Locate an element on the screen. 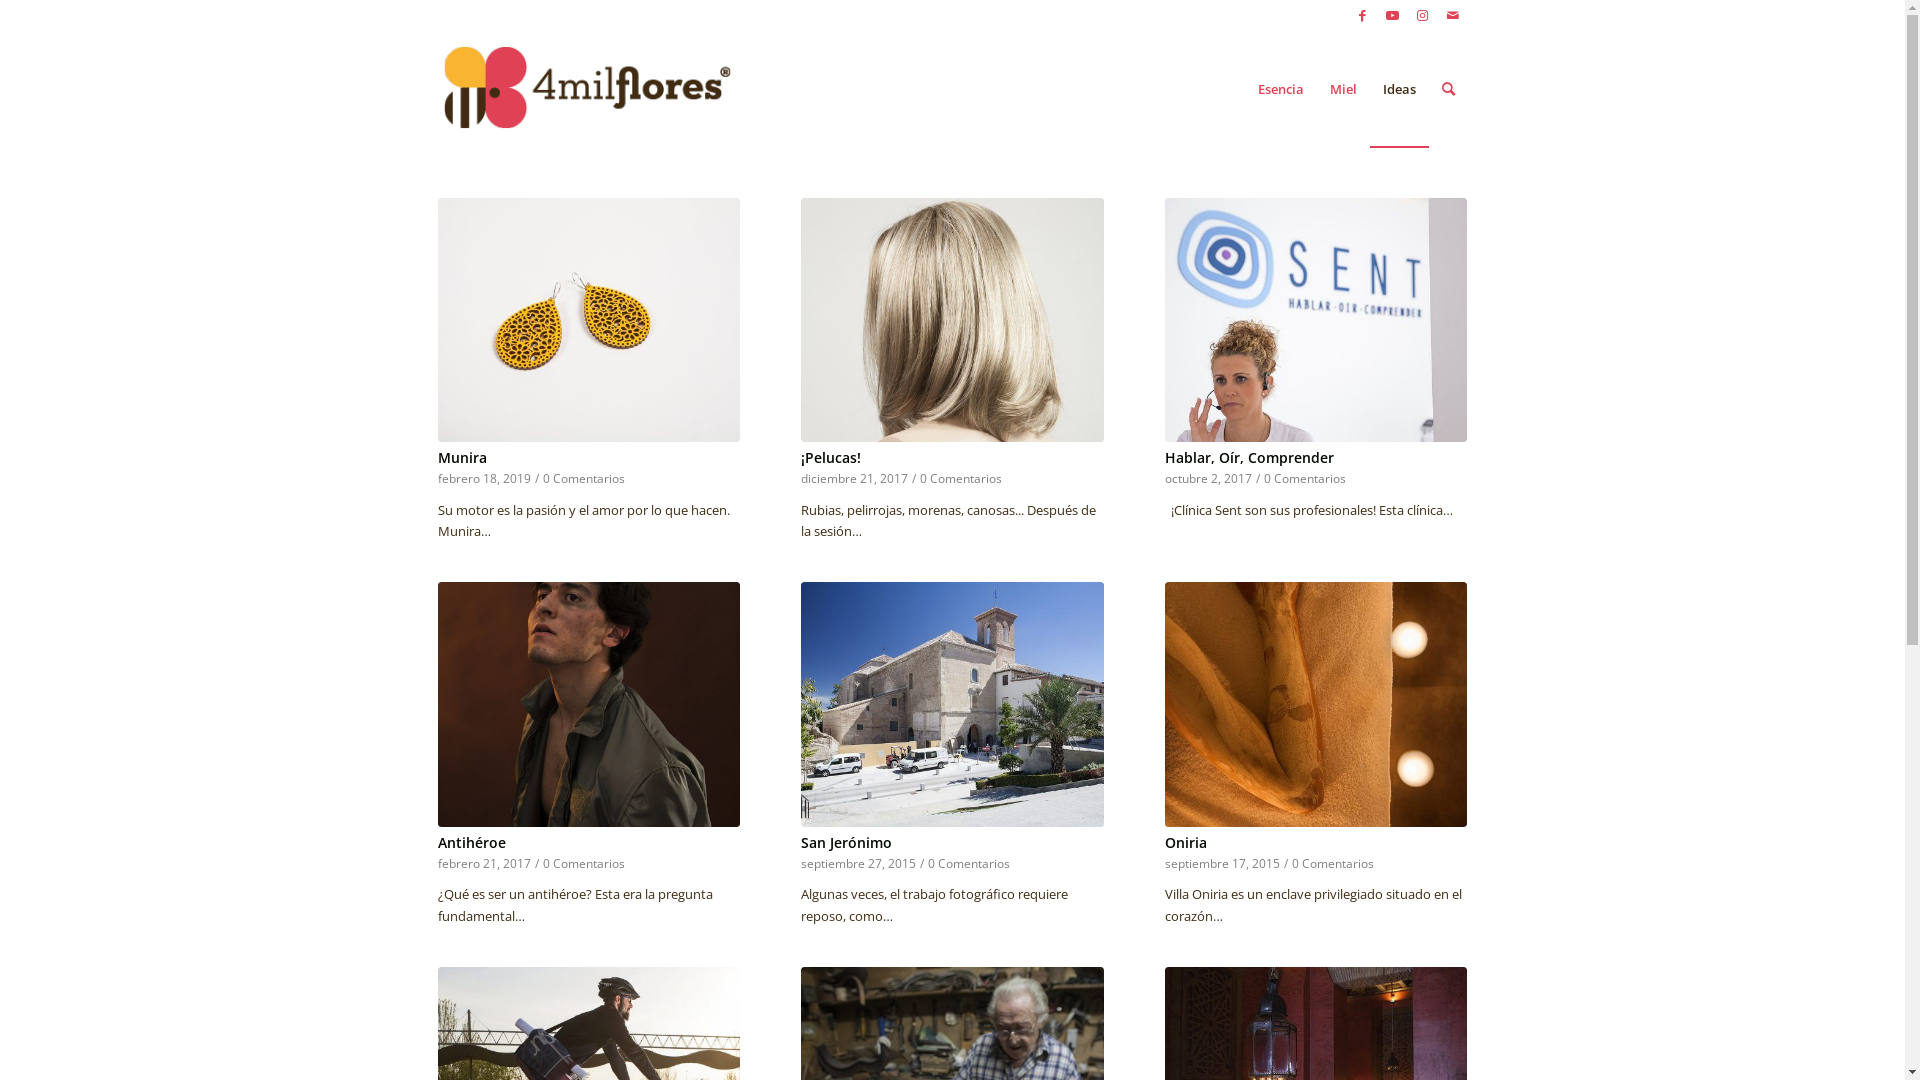 This screenshot has height=1080, width=1920. 0 Comentarios is located at coordinates (1305, 478).